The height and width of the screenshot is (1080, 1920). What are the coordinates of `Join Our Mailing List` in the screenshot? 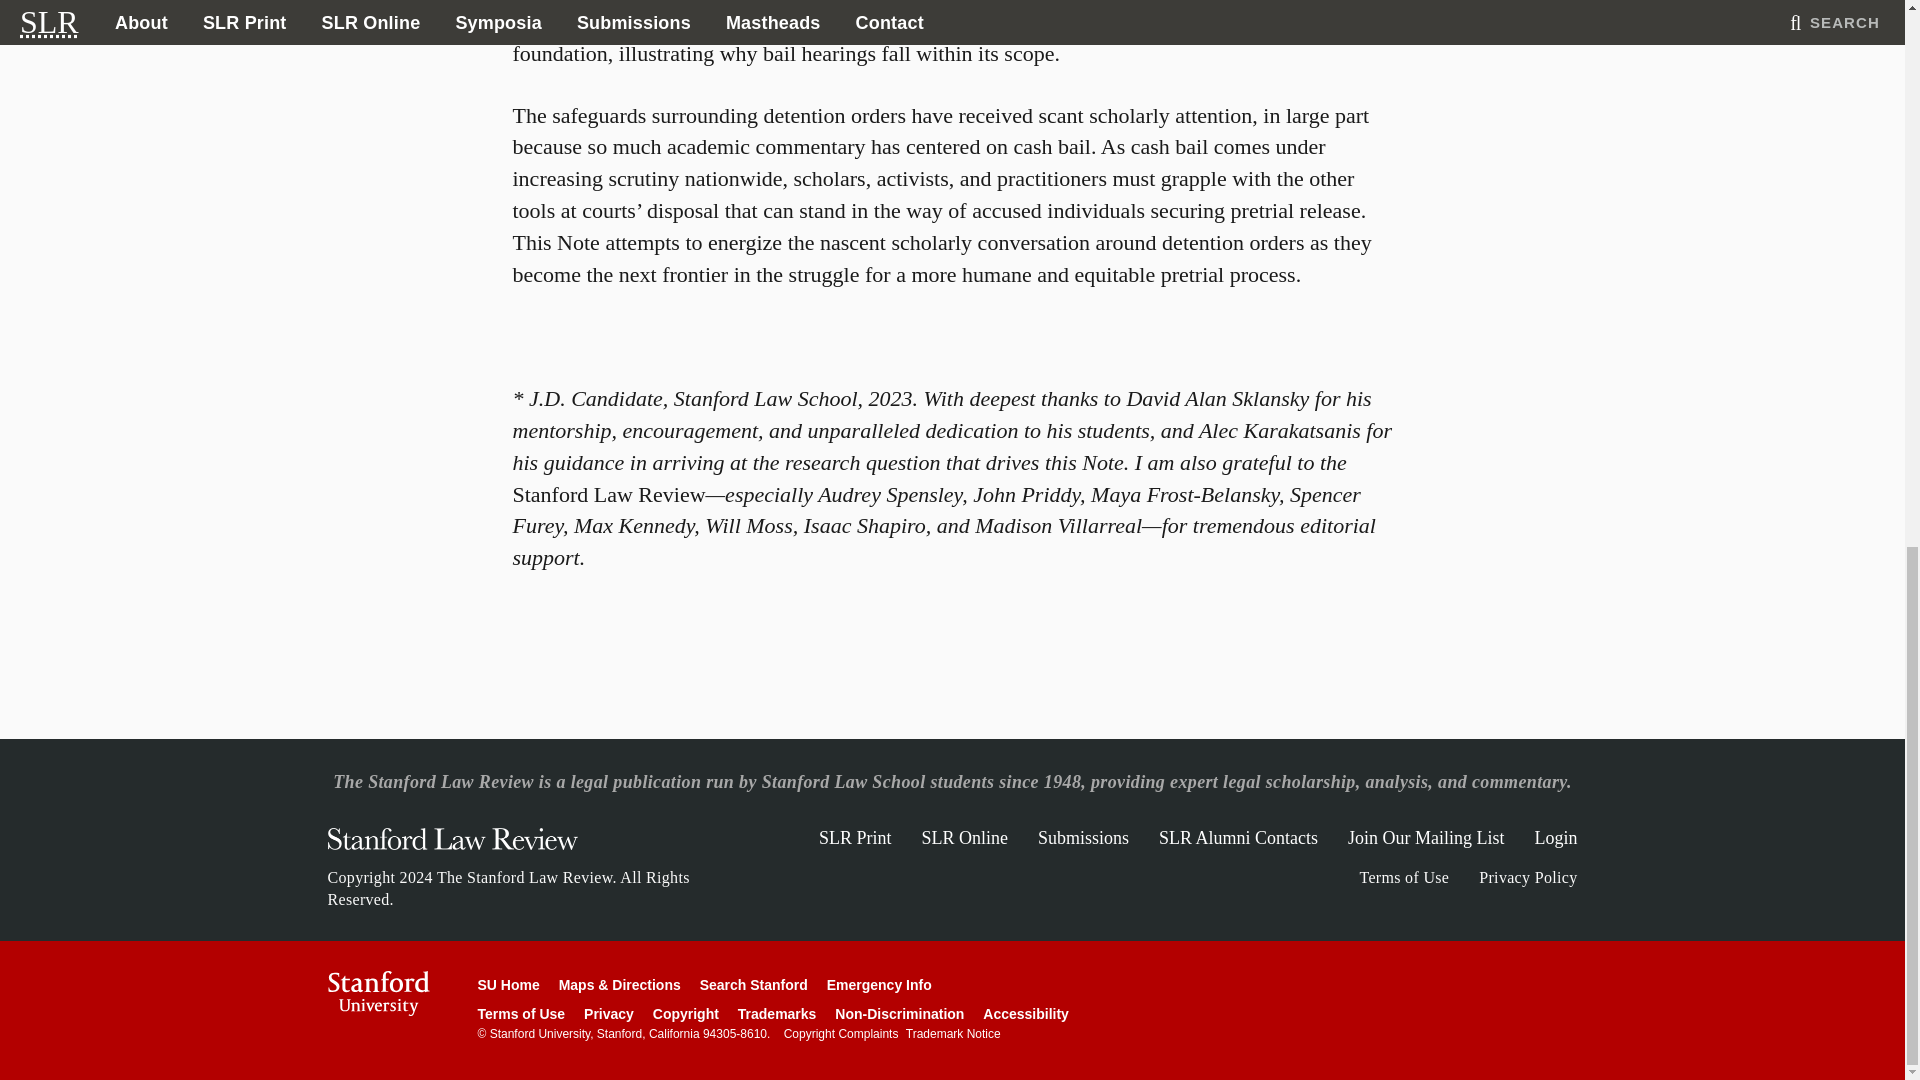 It's located at (1426, 838).